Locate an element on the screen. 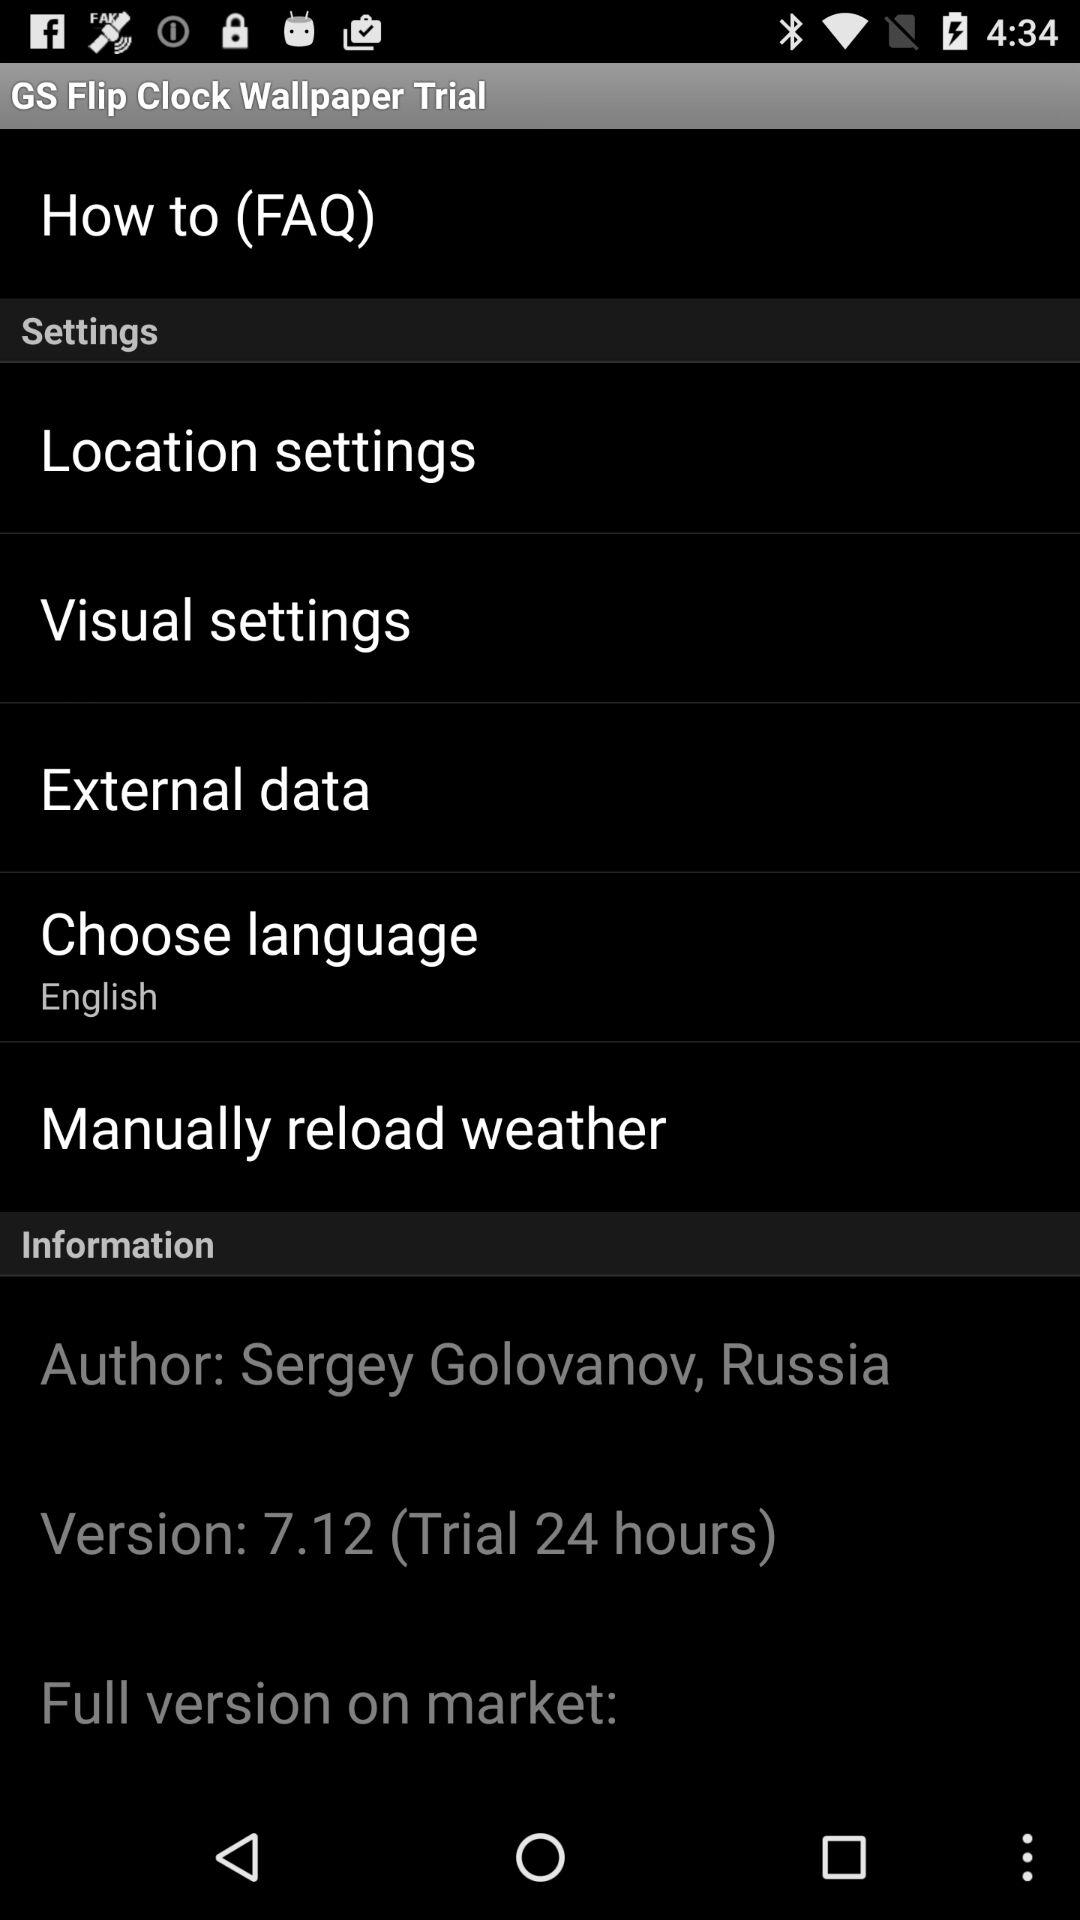 The width and height of the screenshot is (1080, 1920). launch app above author sergey golovanov icon is located at coordinates (540, 1244).